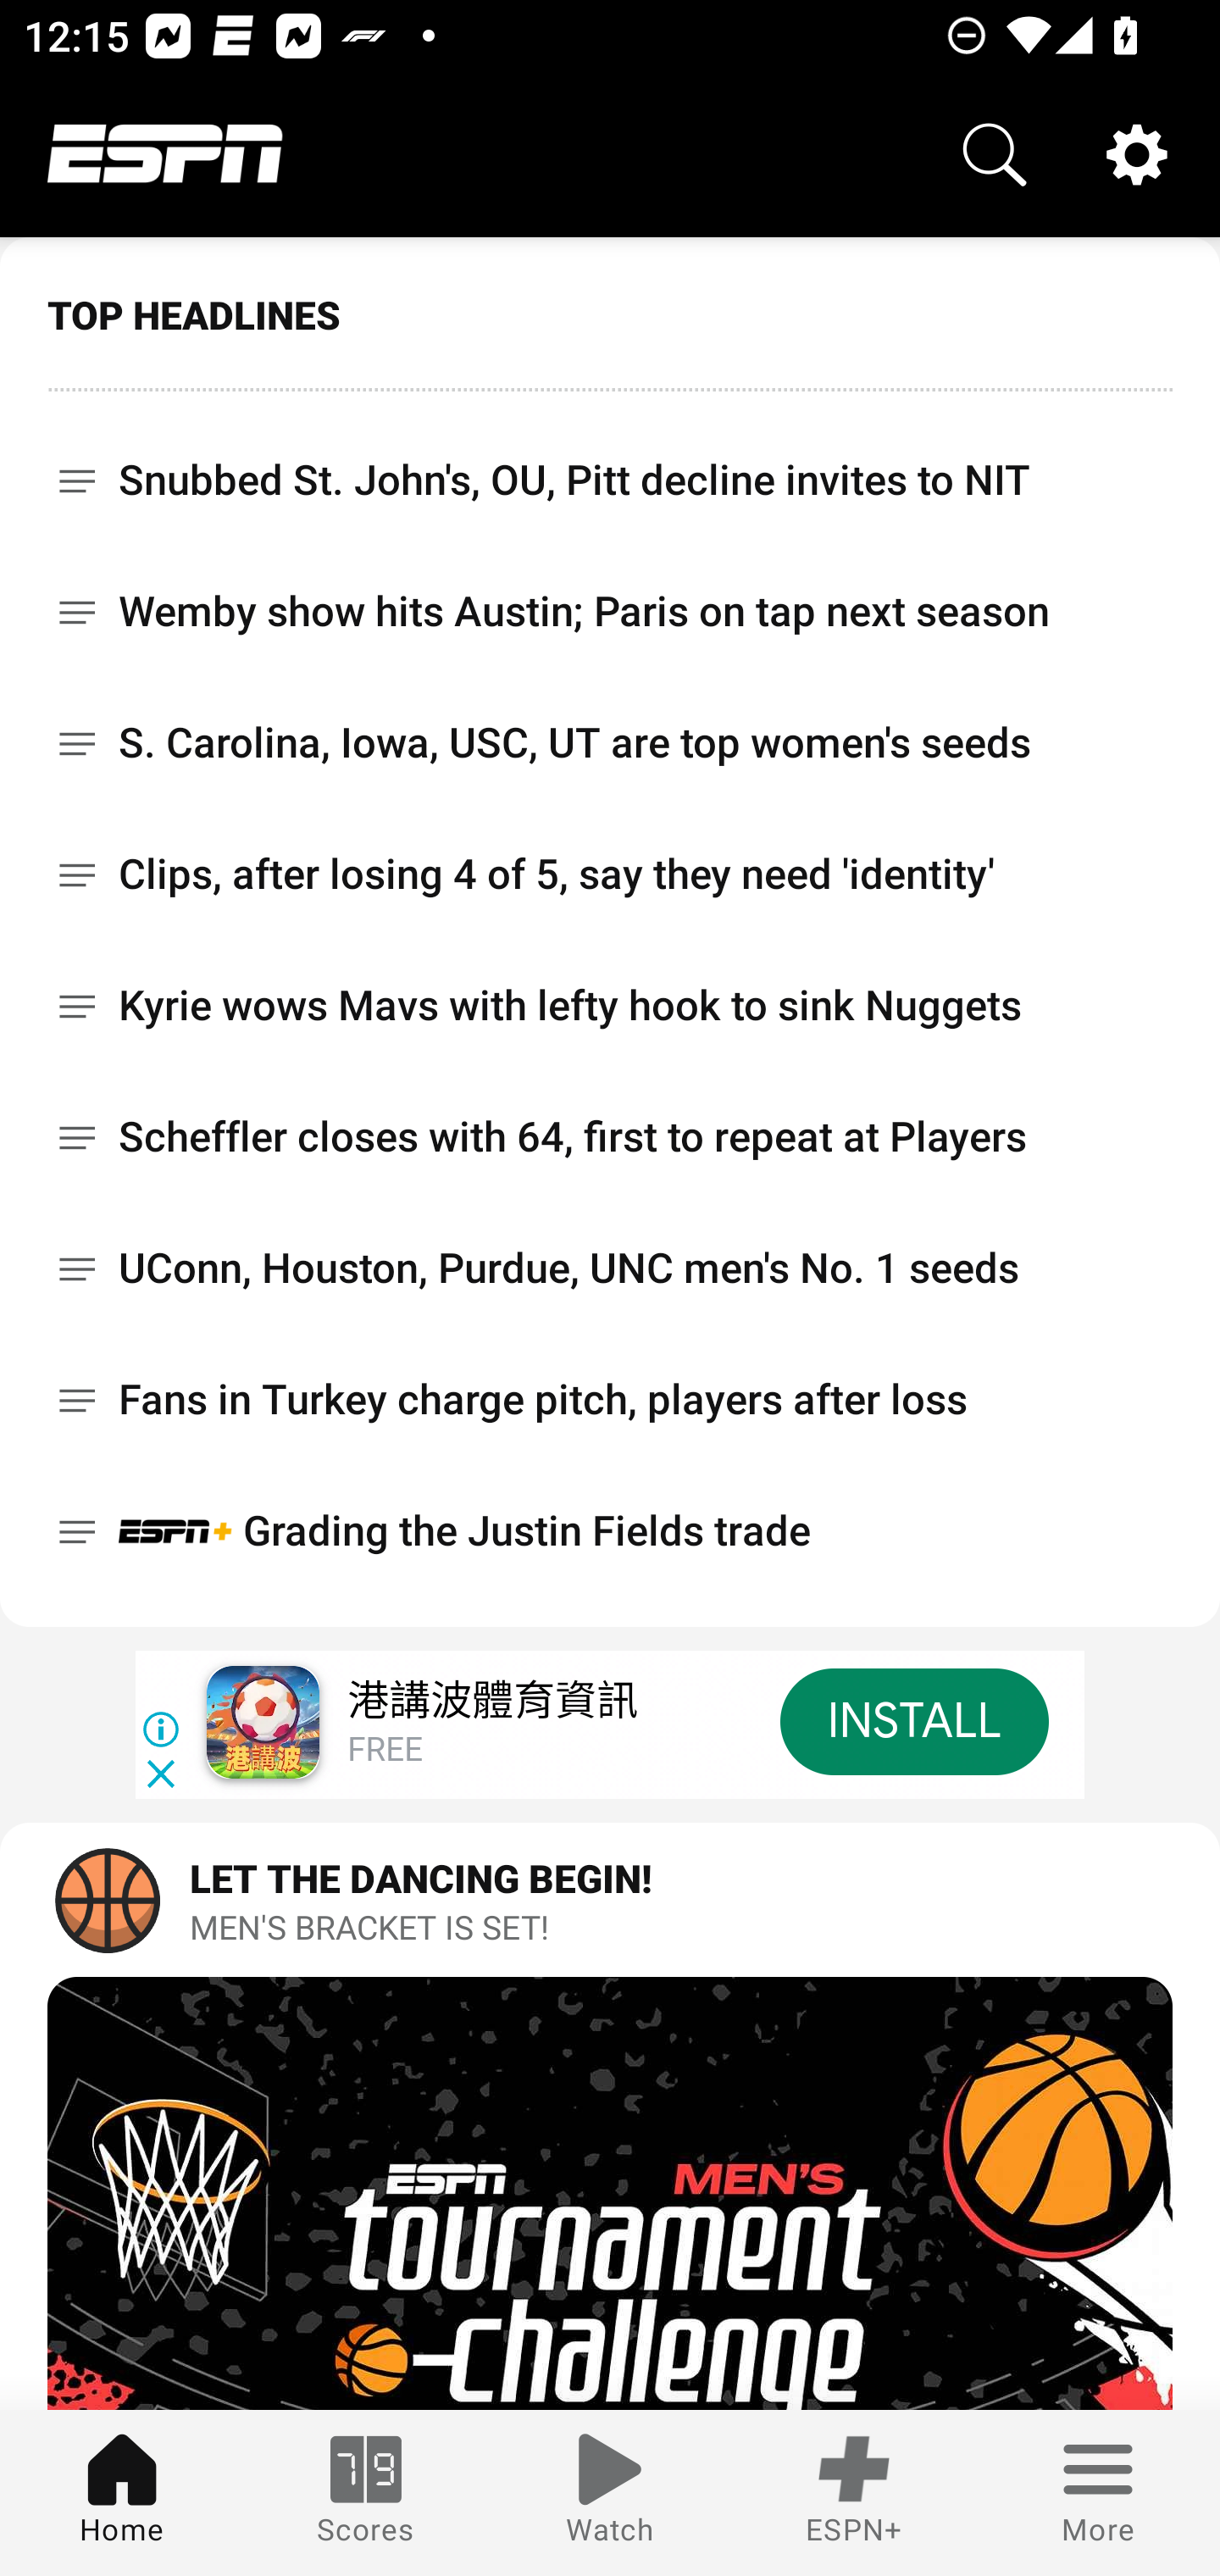 This screenshot has height=2576, width=1220. Describe the element at coordinates (610, 1400) in the screenshot. I see ` Fans in Turkey charge pitch, players after loss` at that location.